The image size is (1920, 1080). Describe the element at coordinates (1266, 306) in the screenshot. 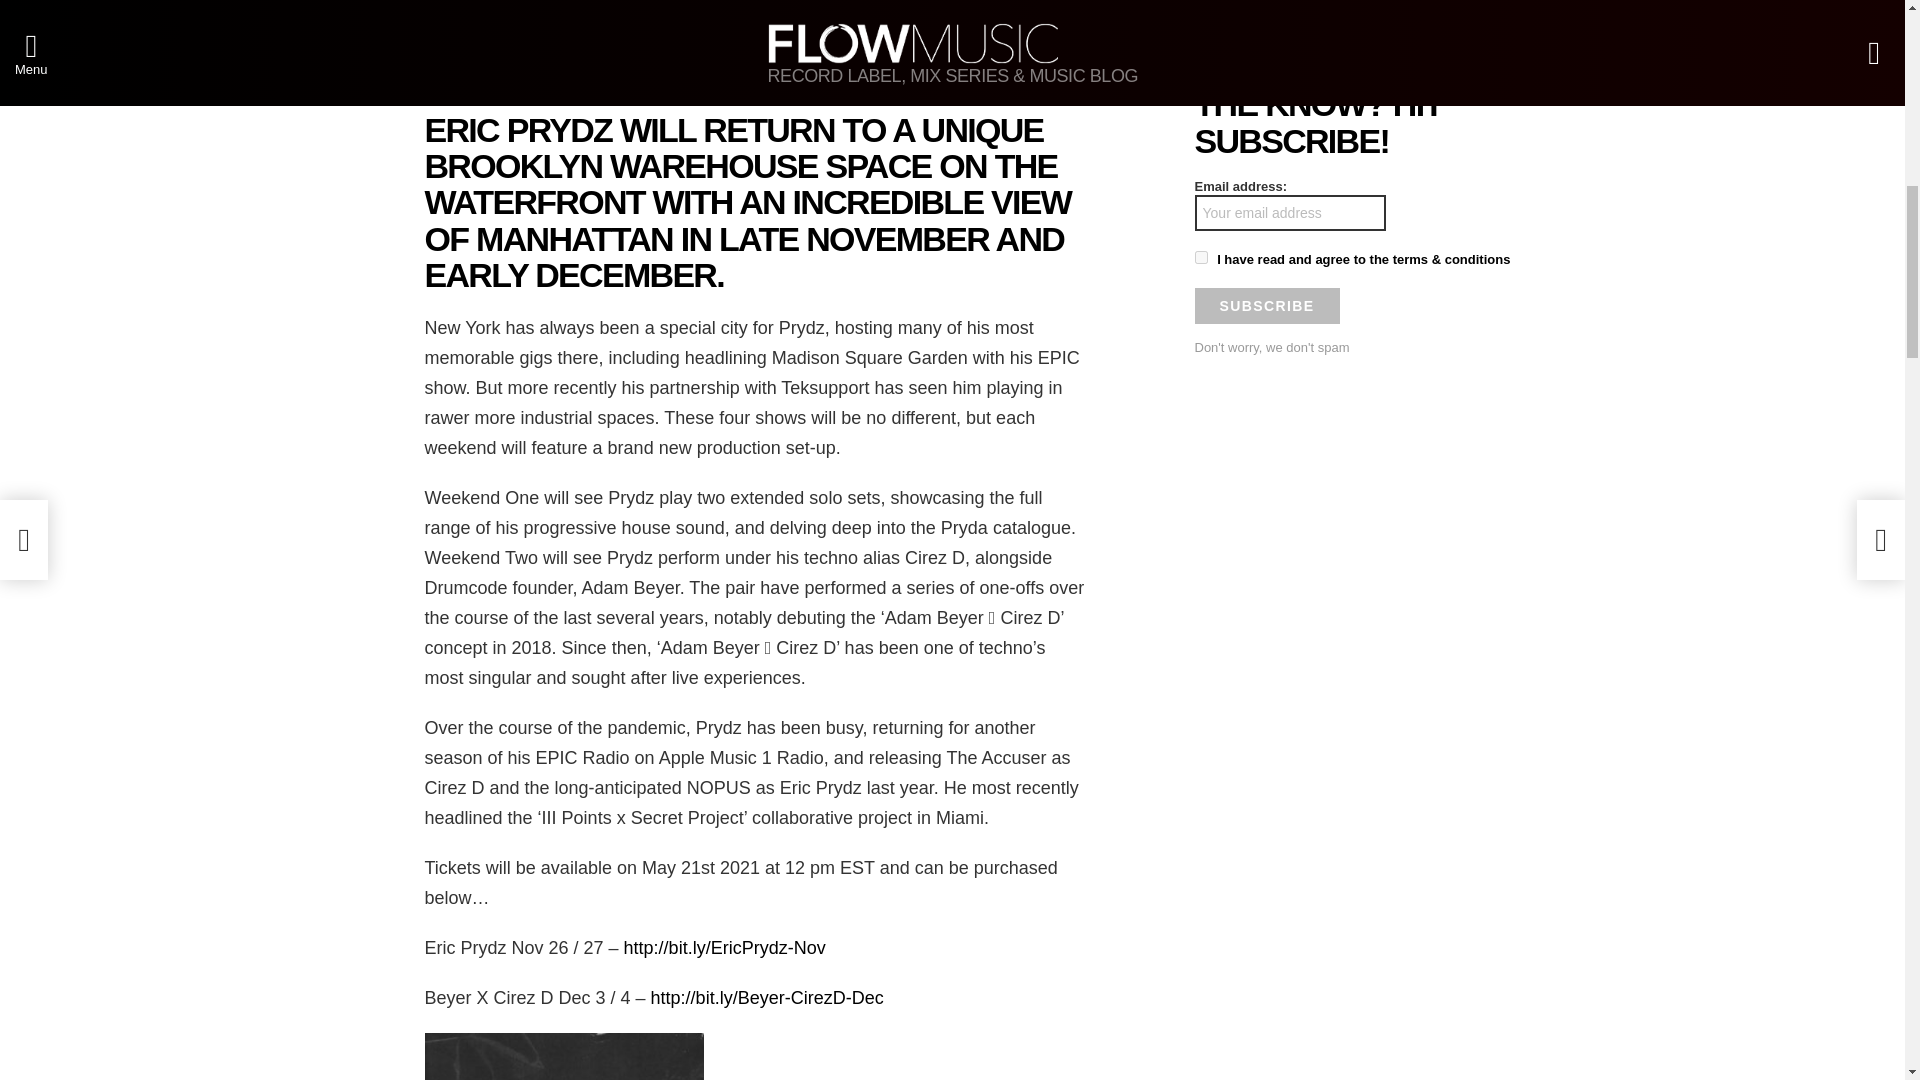

I see `SUBSCRIBE` at that location.